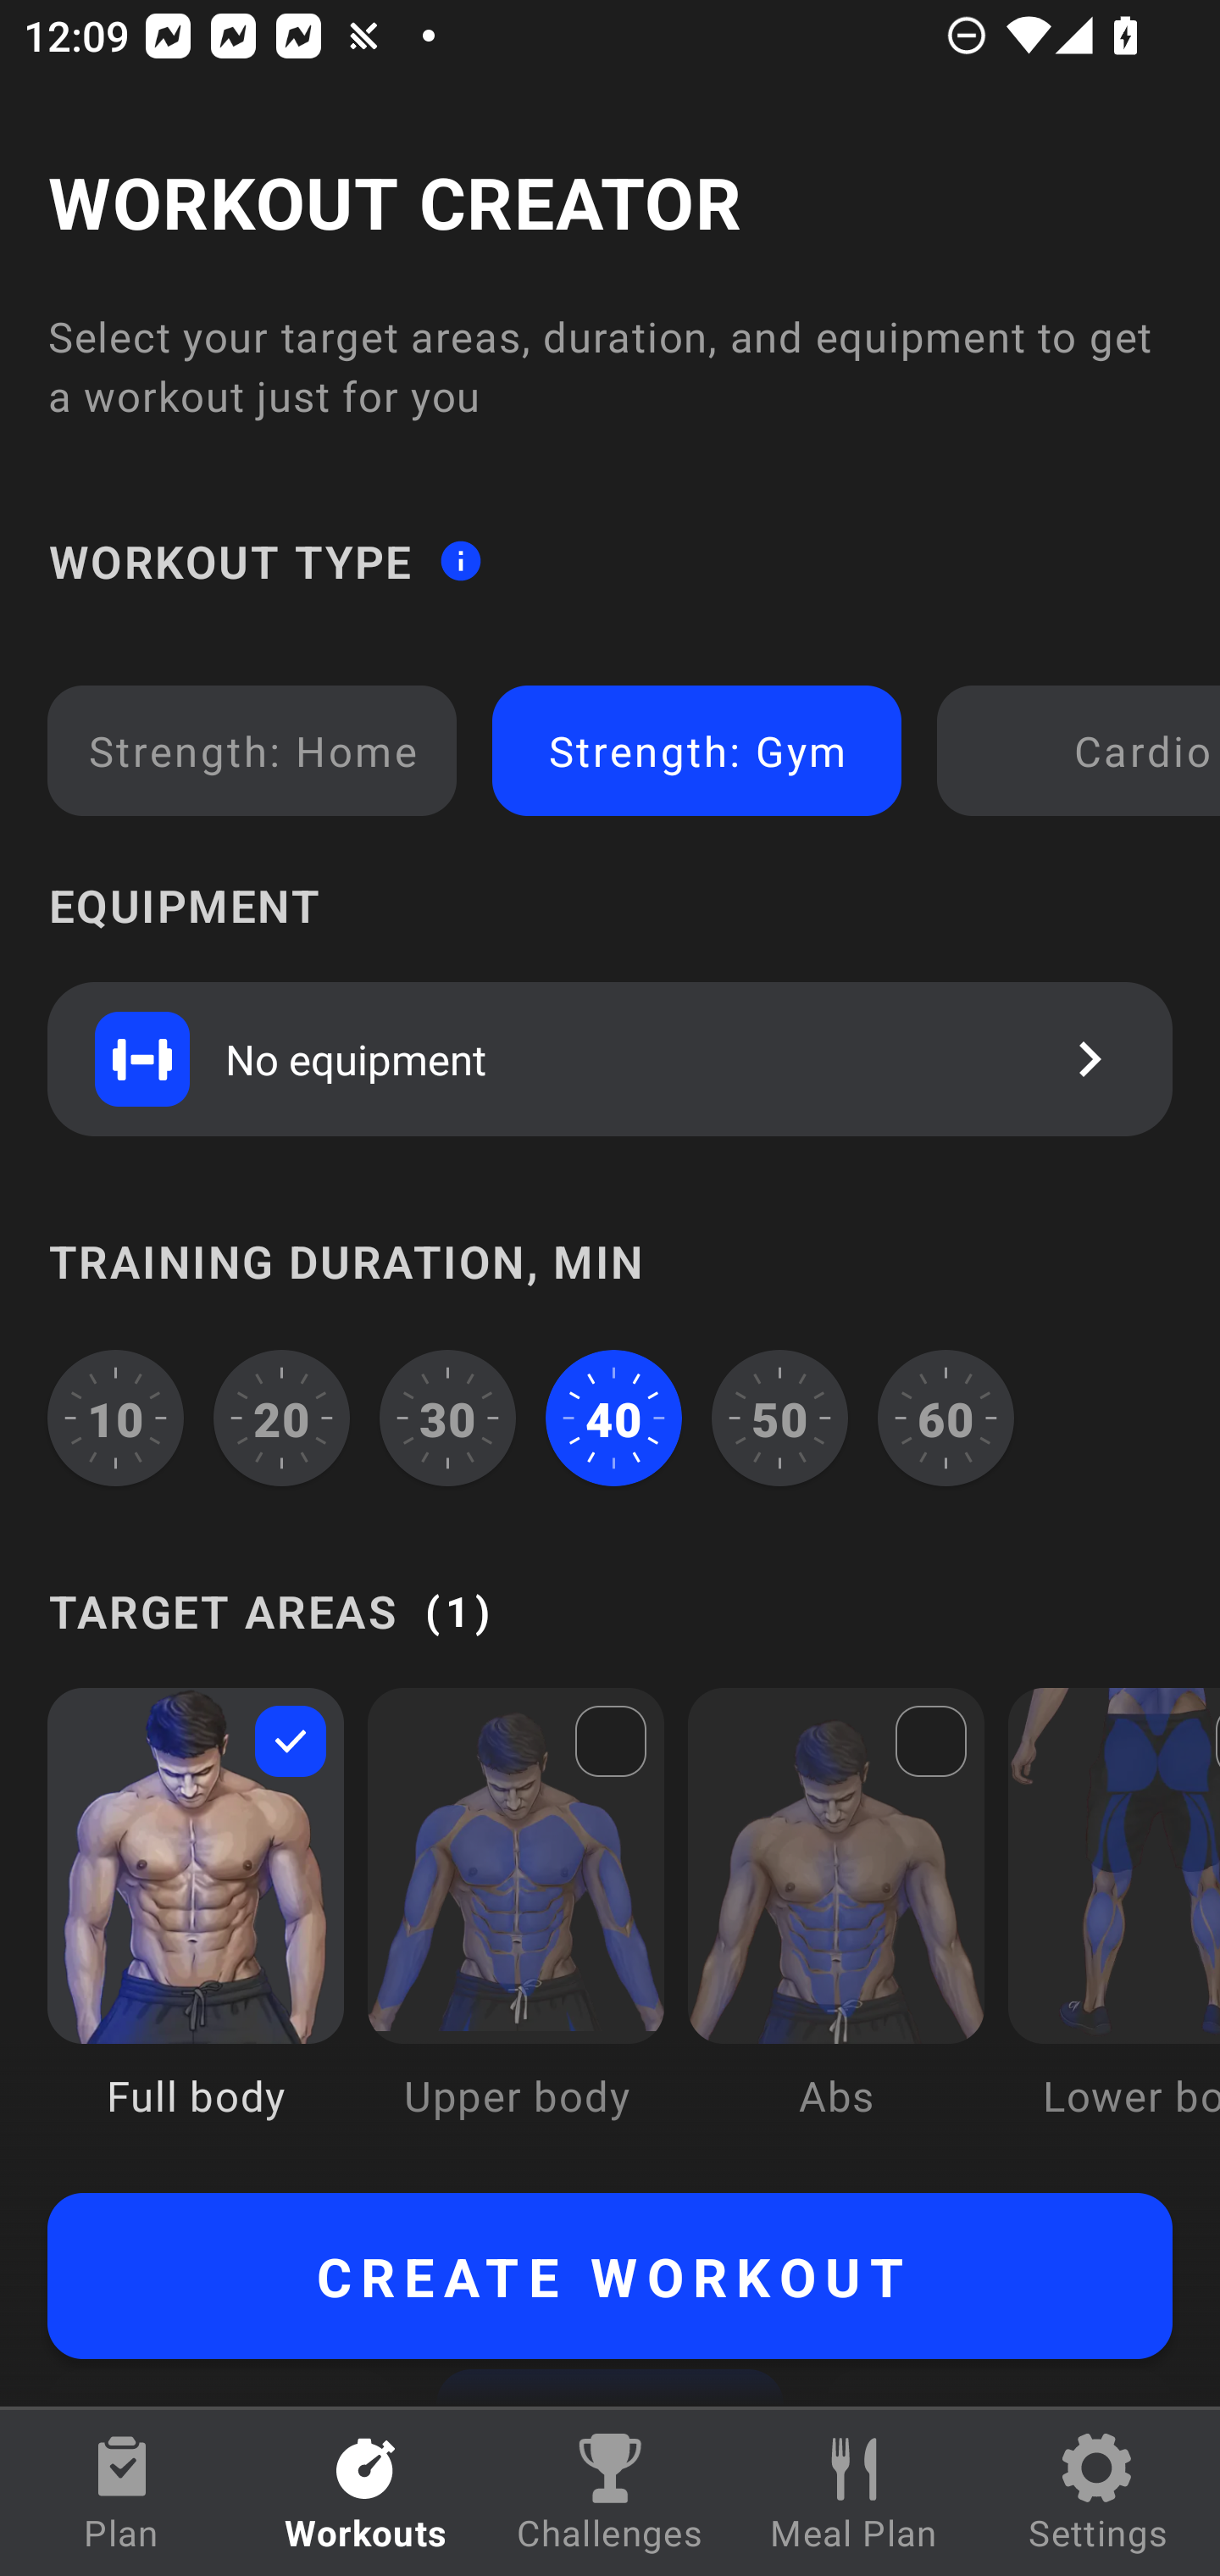 This screenshot has width=1220, height=2576. Describe the element at coordinates (460, 559) in the screenshot. I see `Workout type information button` at that location.